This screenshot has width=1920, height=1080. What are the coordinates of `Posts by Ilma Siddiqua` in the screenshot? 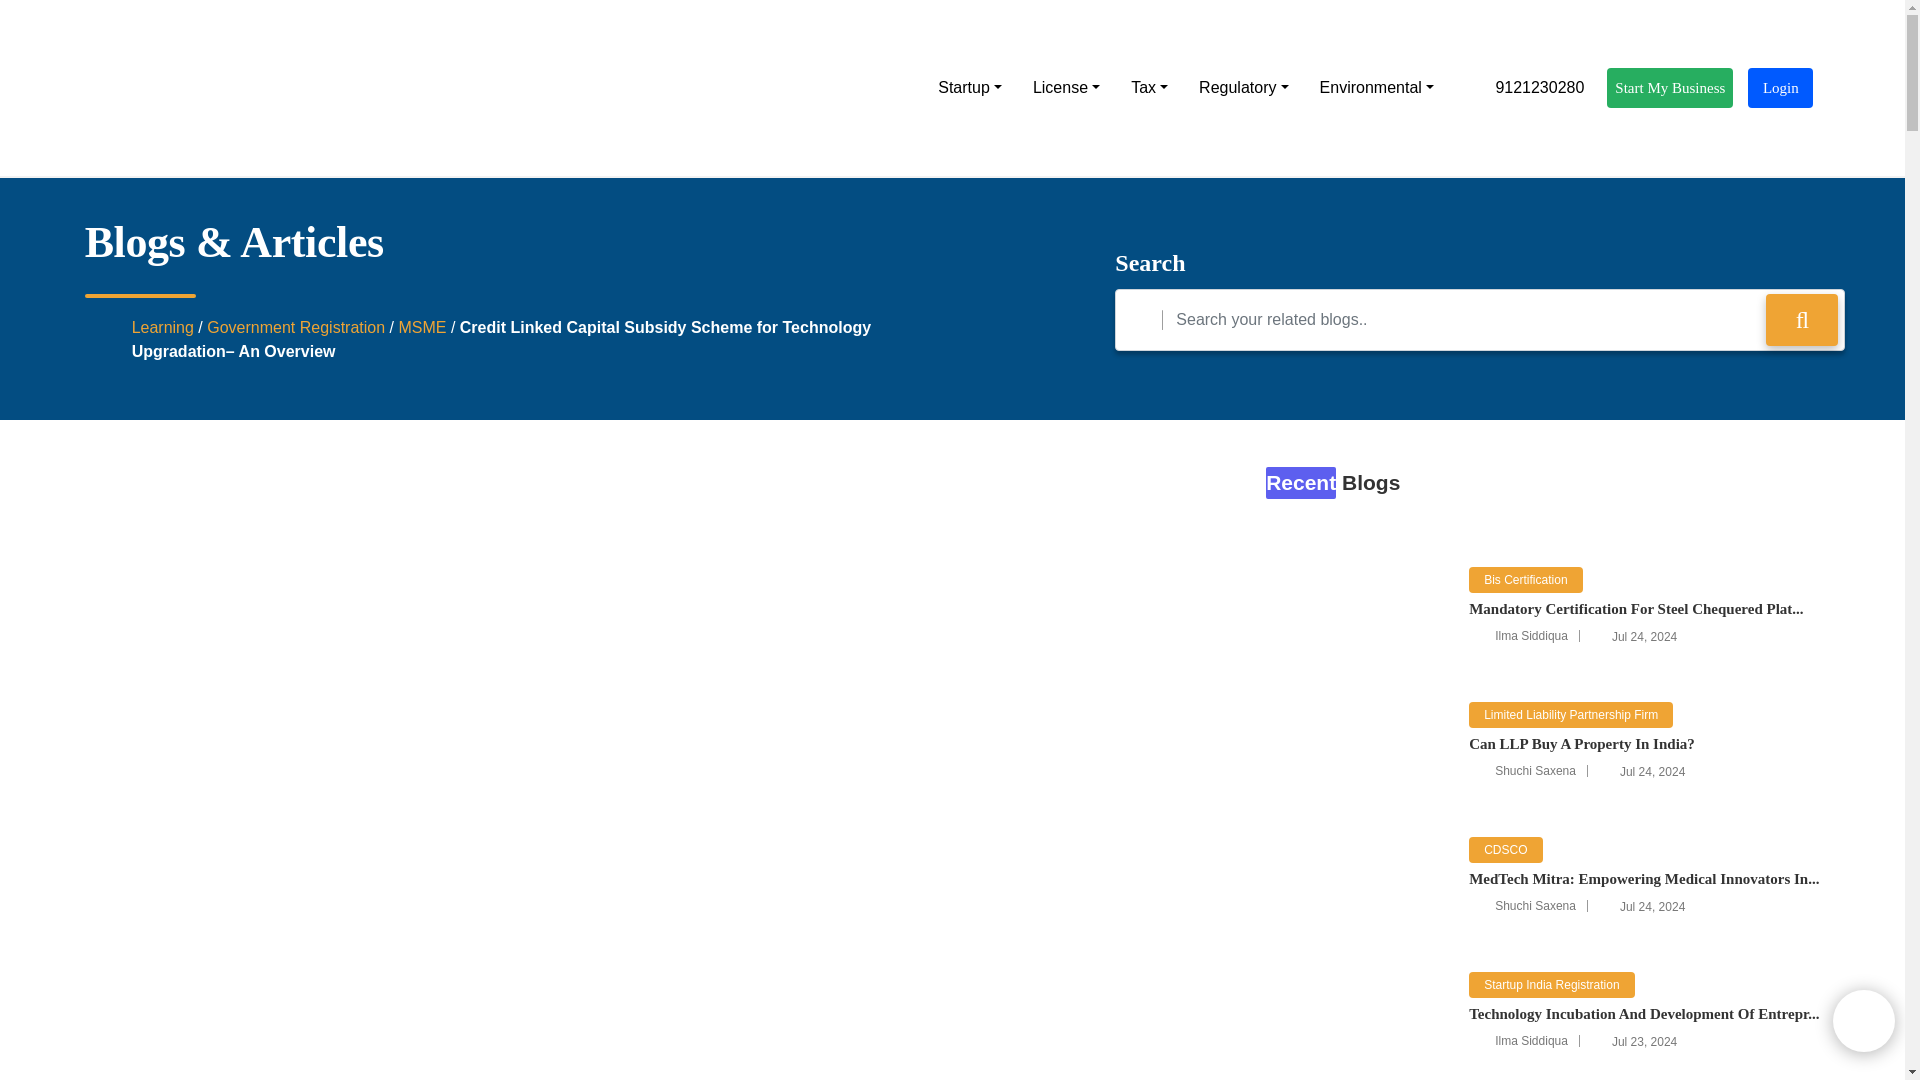 It's located at (1532, 635).